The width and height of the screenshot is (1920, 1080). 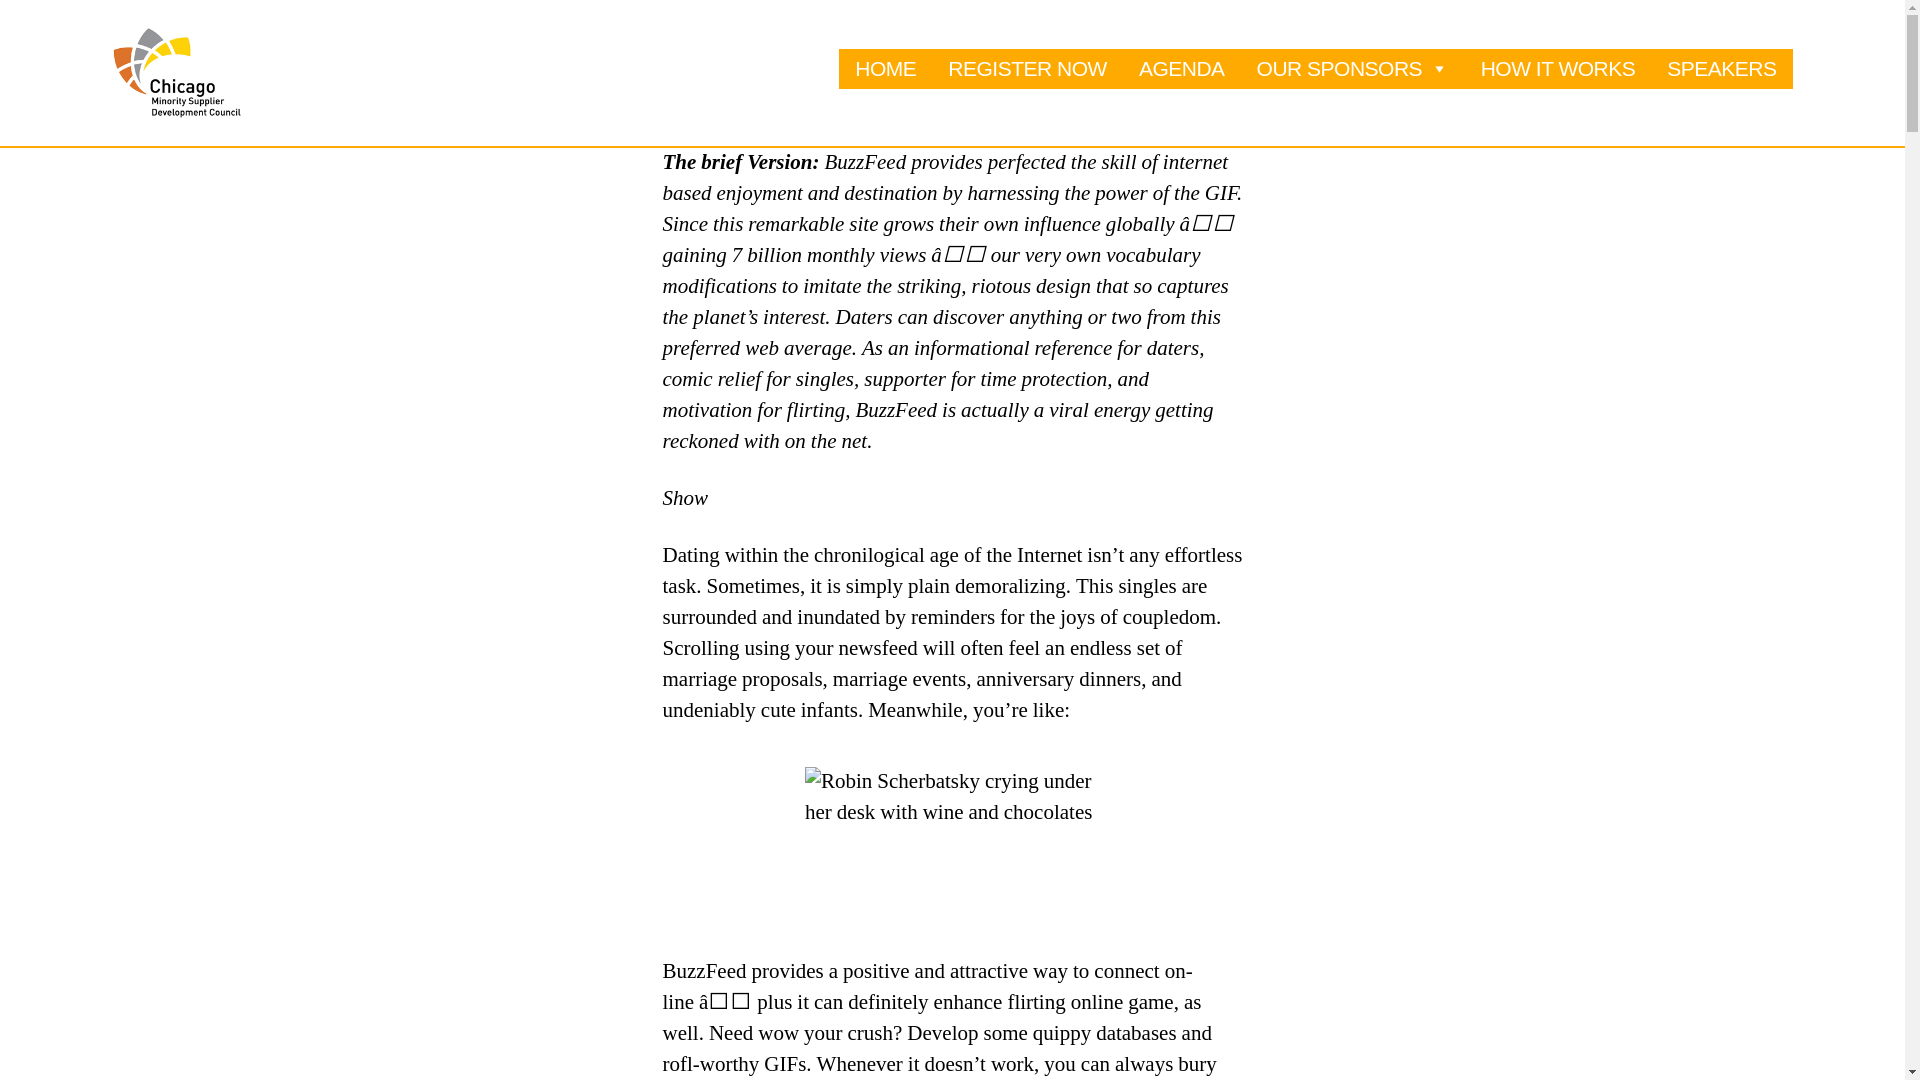 What do you see at coordinates (1352, 68) in the screenshot?
I see `OUR SPONSORS` at bounding box center [1352, 68].